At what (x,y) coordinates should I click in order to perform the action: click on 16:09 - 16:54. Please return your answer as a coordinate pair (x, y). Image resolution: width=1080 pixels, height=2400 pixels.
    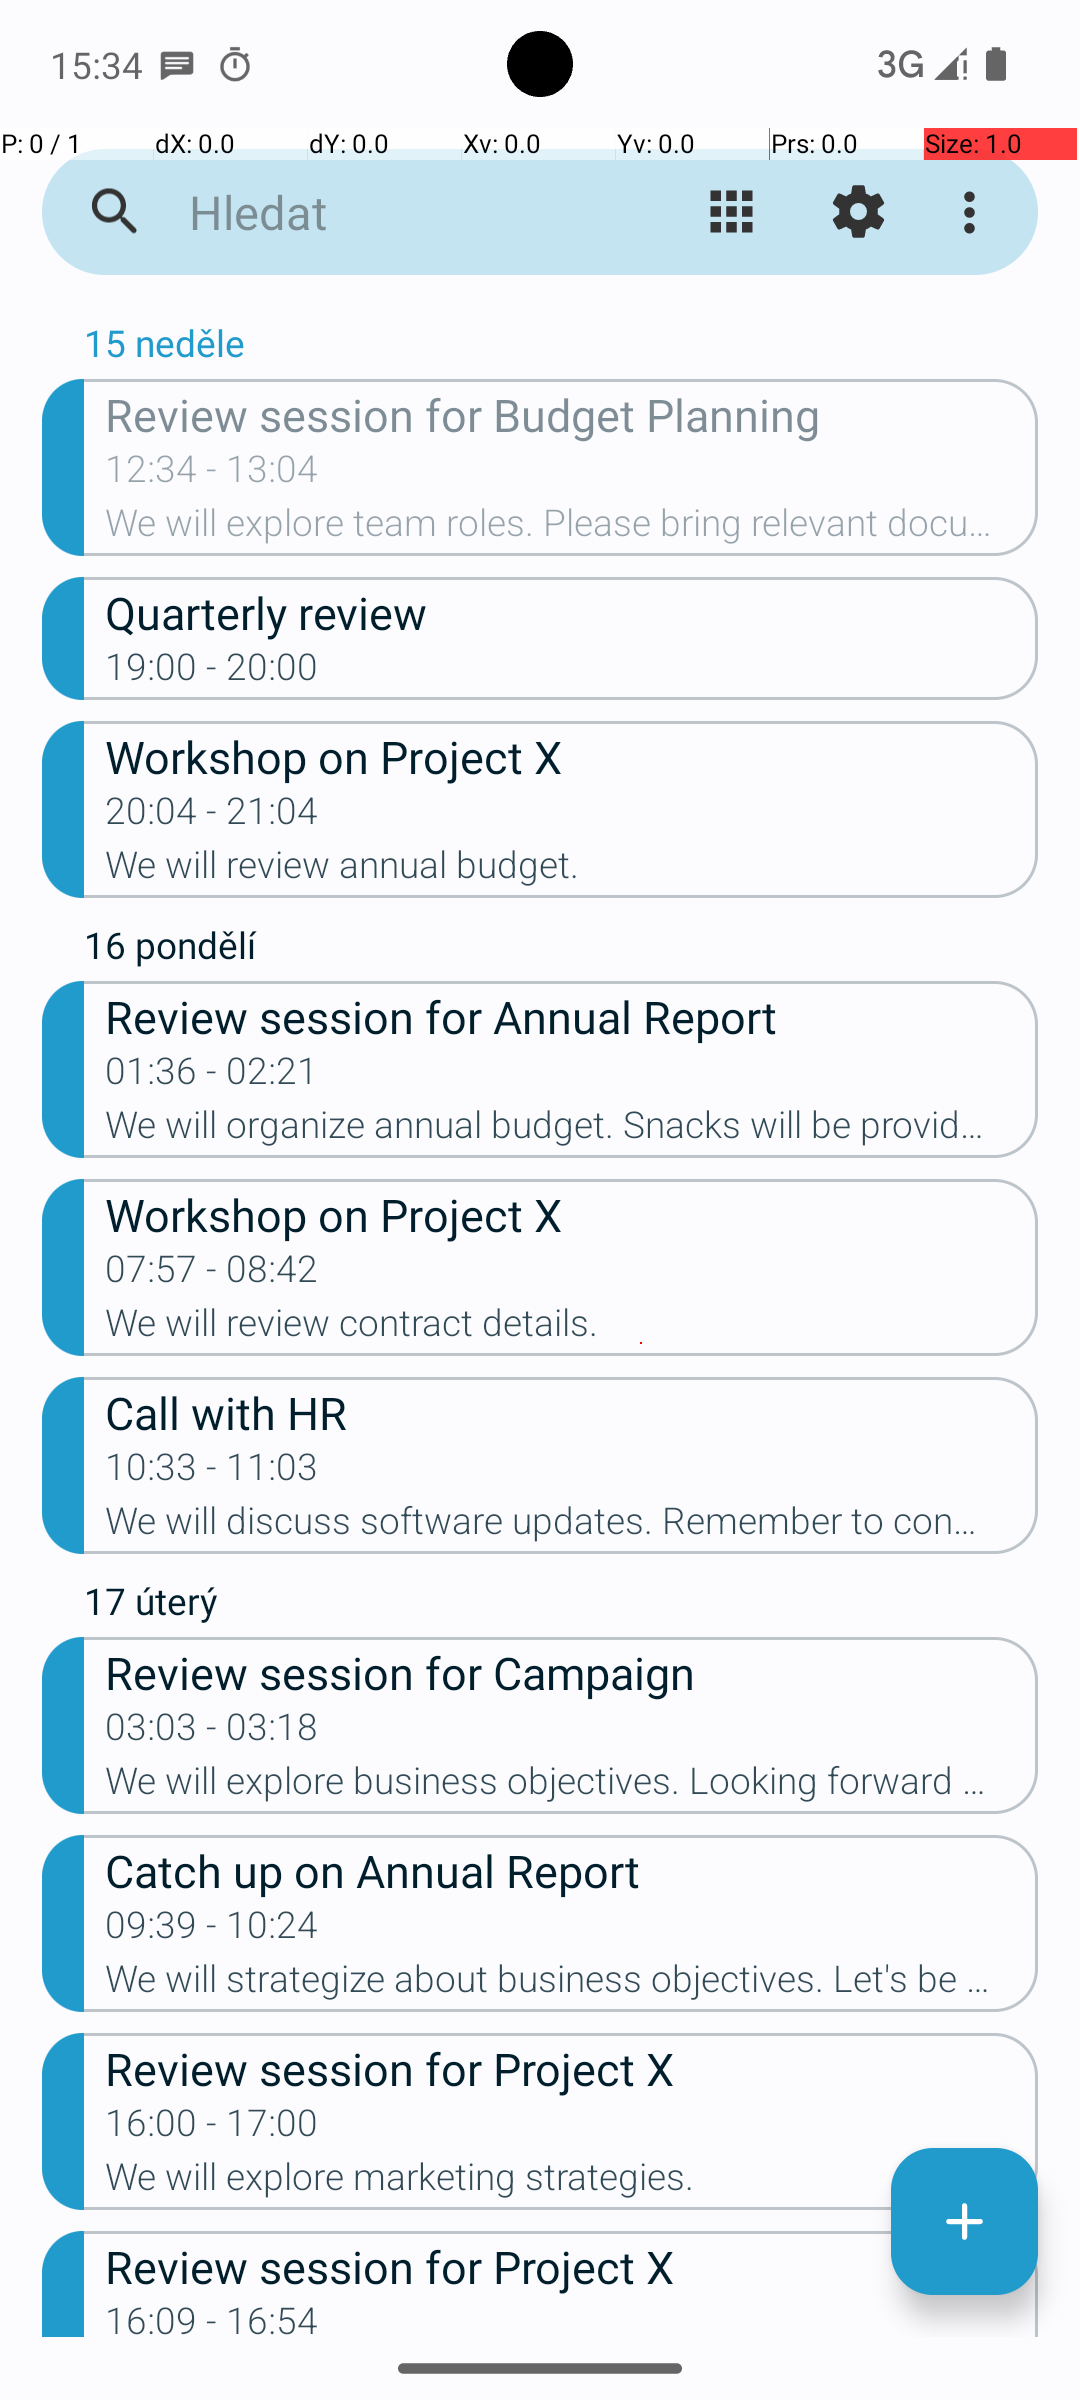
    Looking at the image, I should click on (212, 2318).